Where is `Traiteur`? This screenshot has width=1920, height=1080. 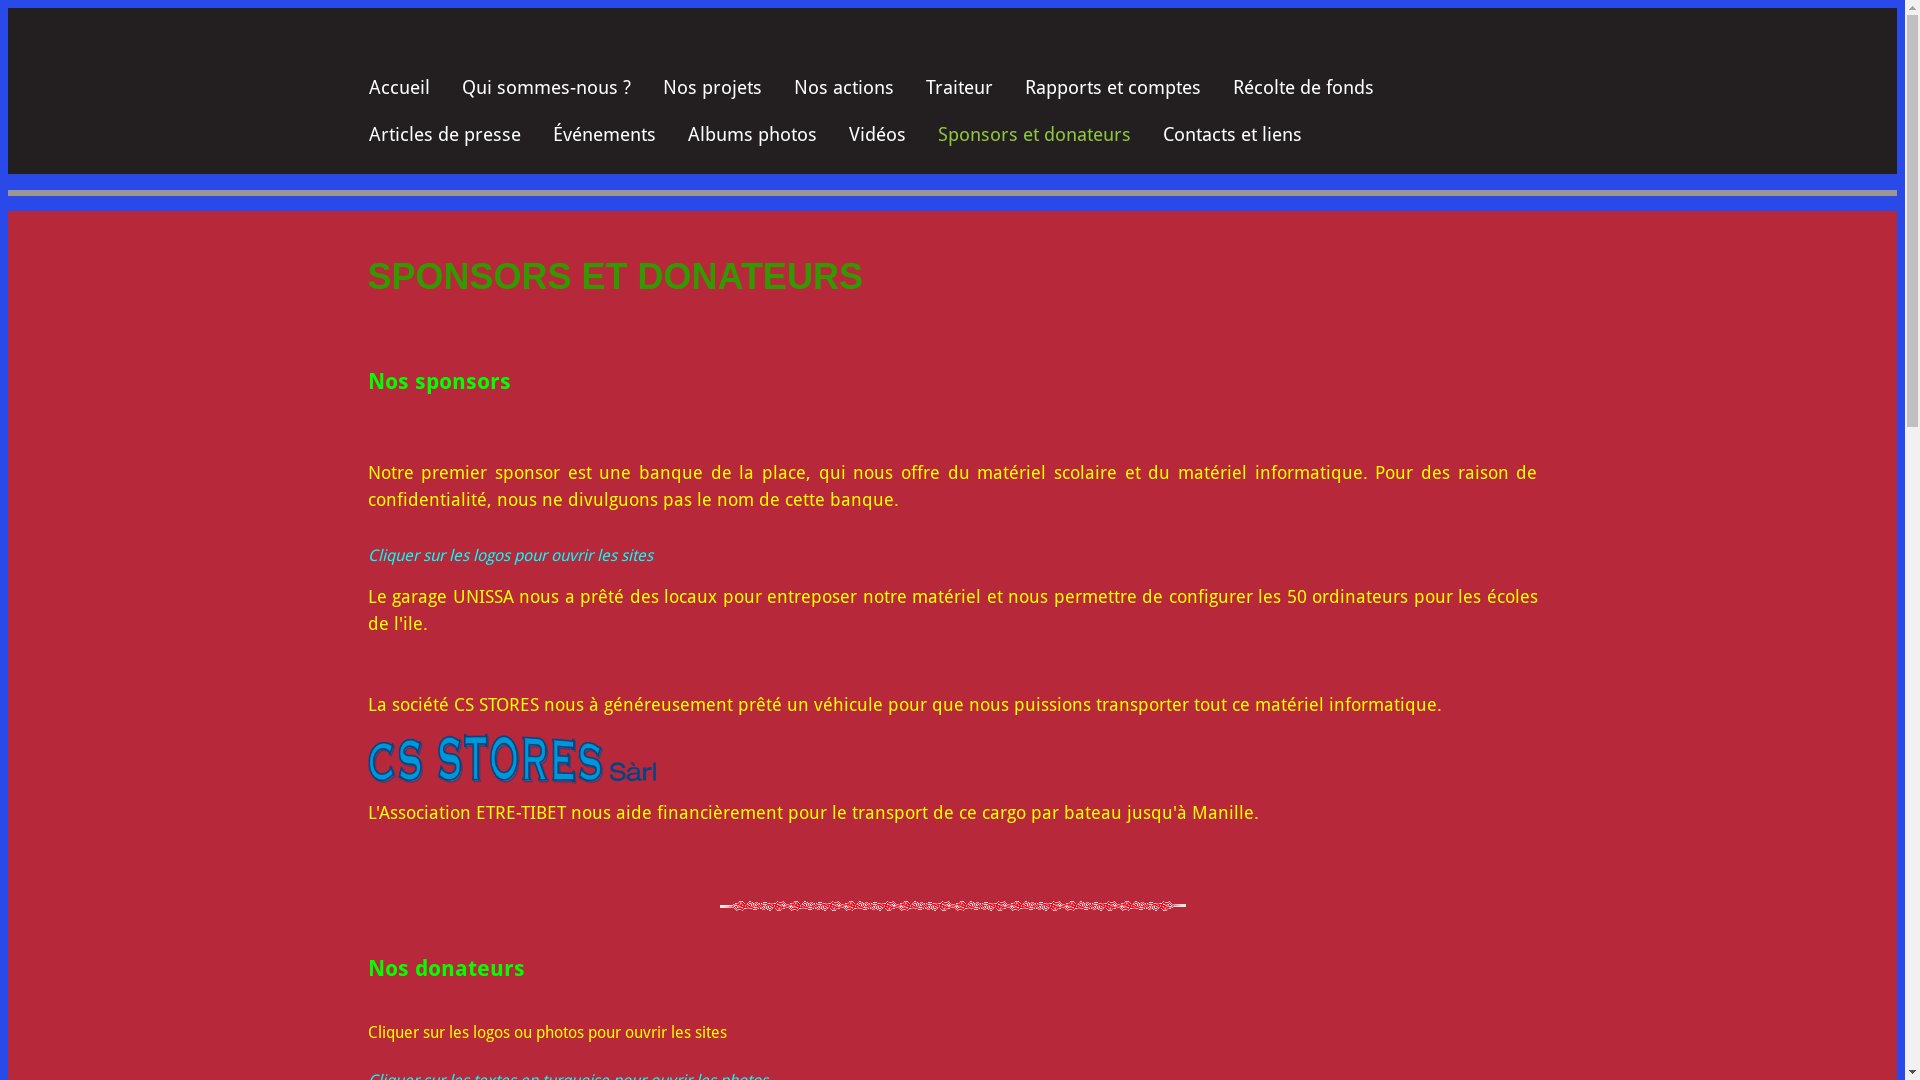 Traiteur is located at coordinates (960, 88).